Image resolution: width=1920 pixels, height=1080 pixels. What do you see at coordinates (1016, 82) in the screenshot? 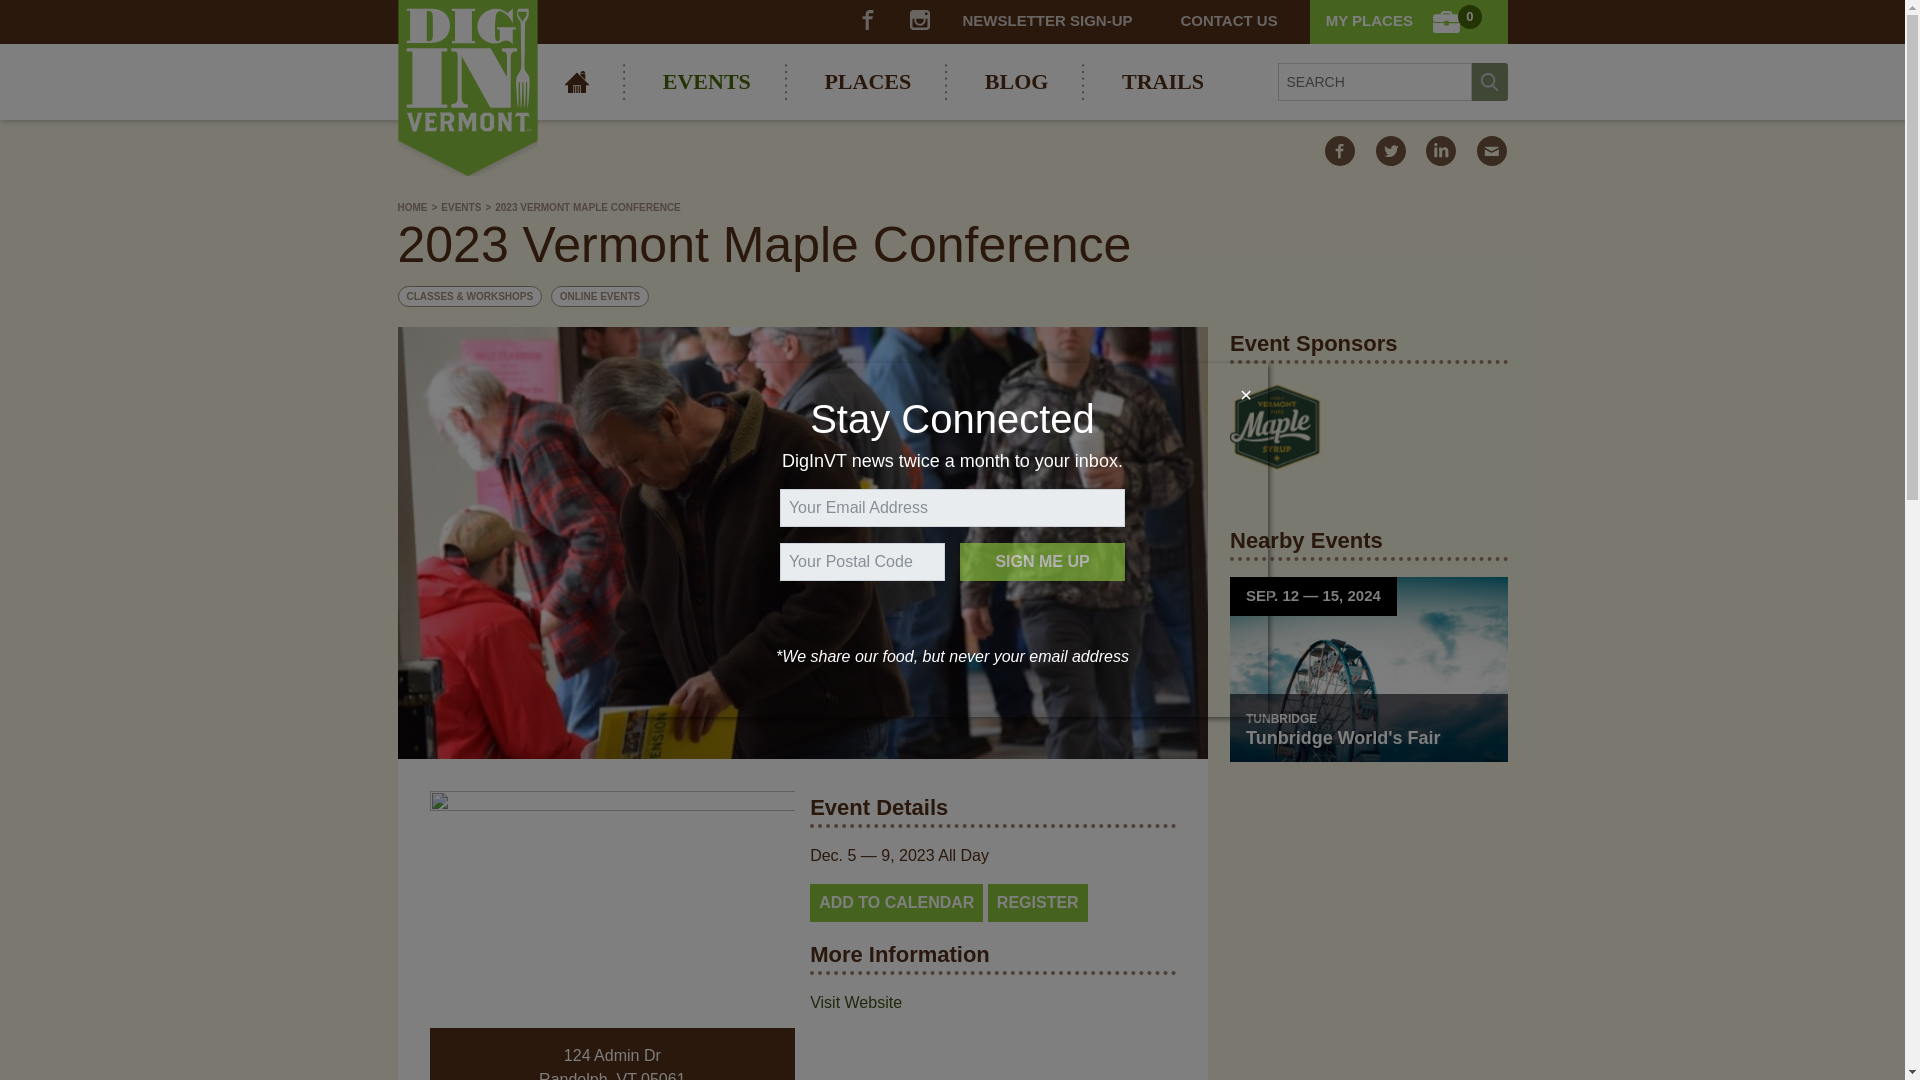
I see `BLOG` at bounding box center [1016, 82].